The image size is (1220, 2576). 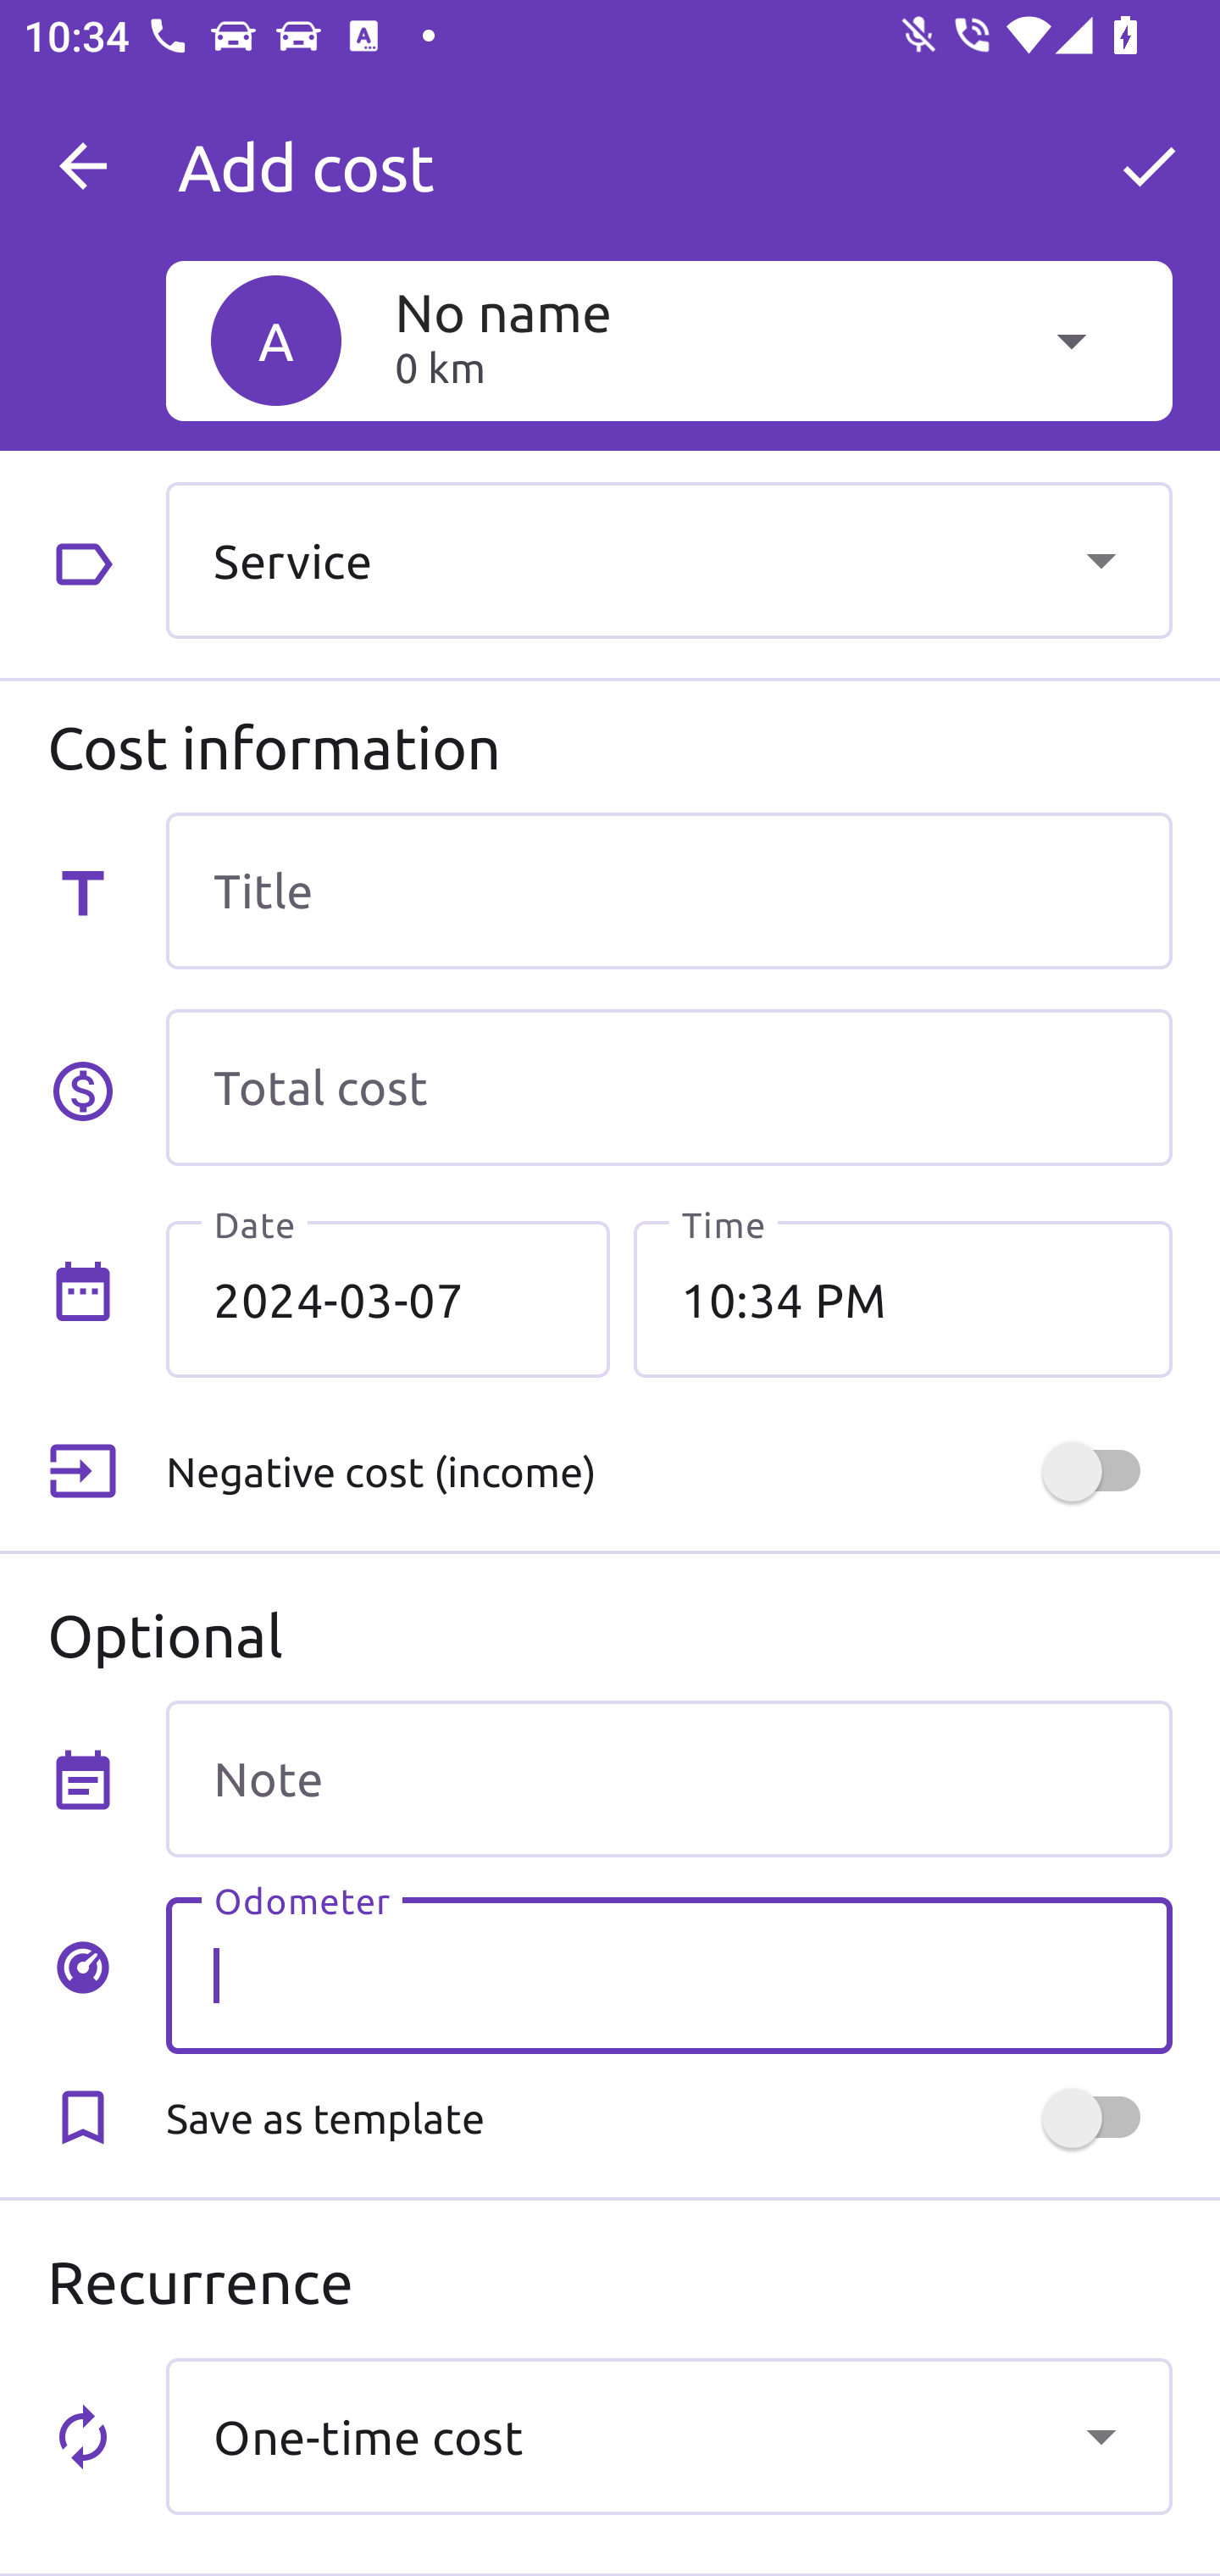 What do you see at coordinates (668, 340) in the screenshot?
I see `A No name 0 km` at bounding box center [668, 340].